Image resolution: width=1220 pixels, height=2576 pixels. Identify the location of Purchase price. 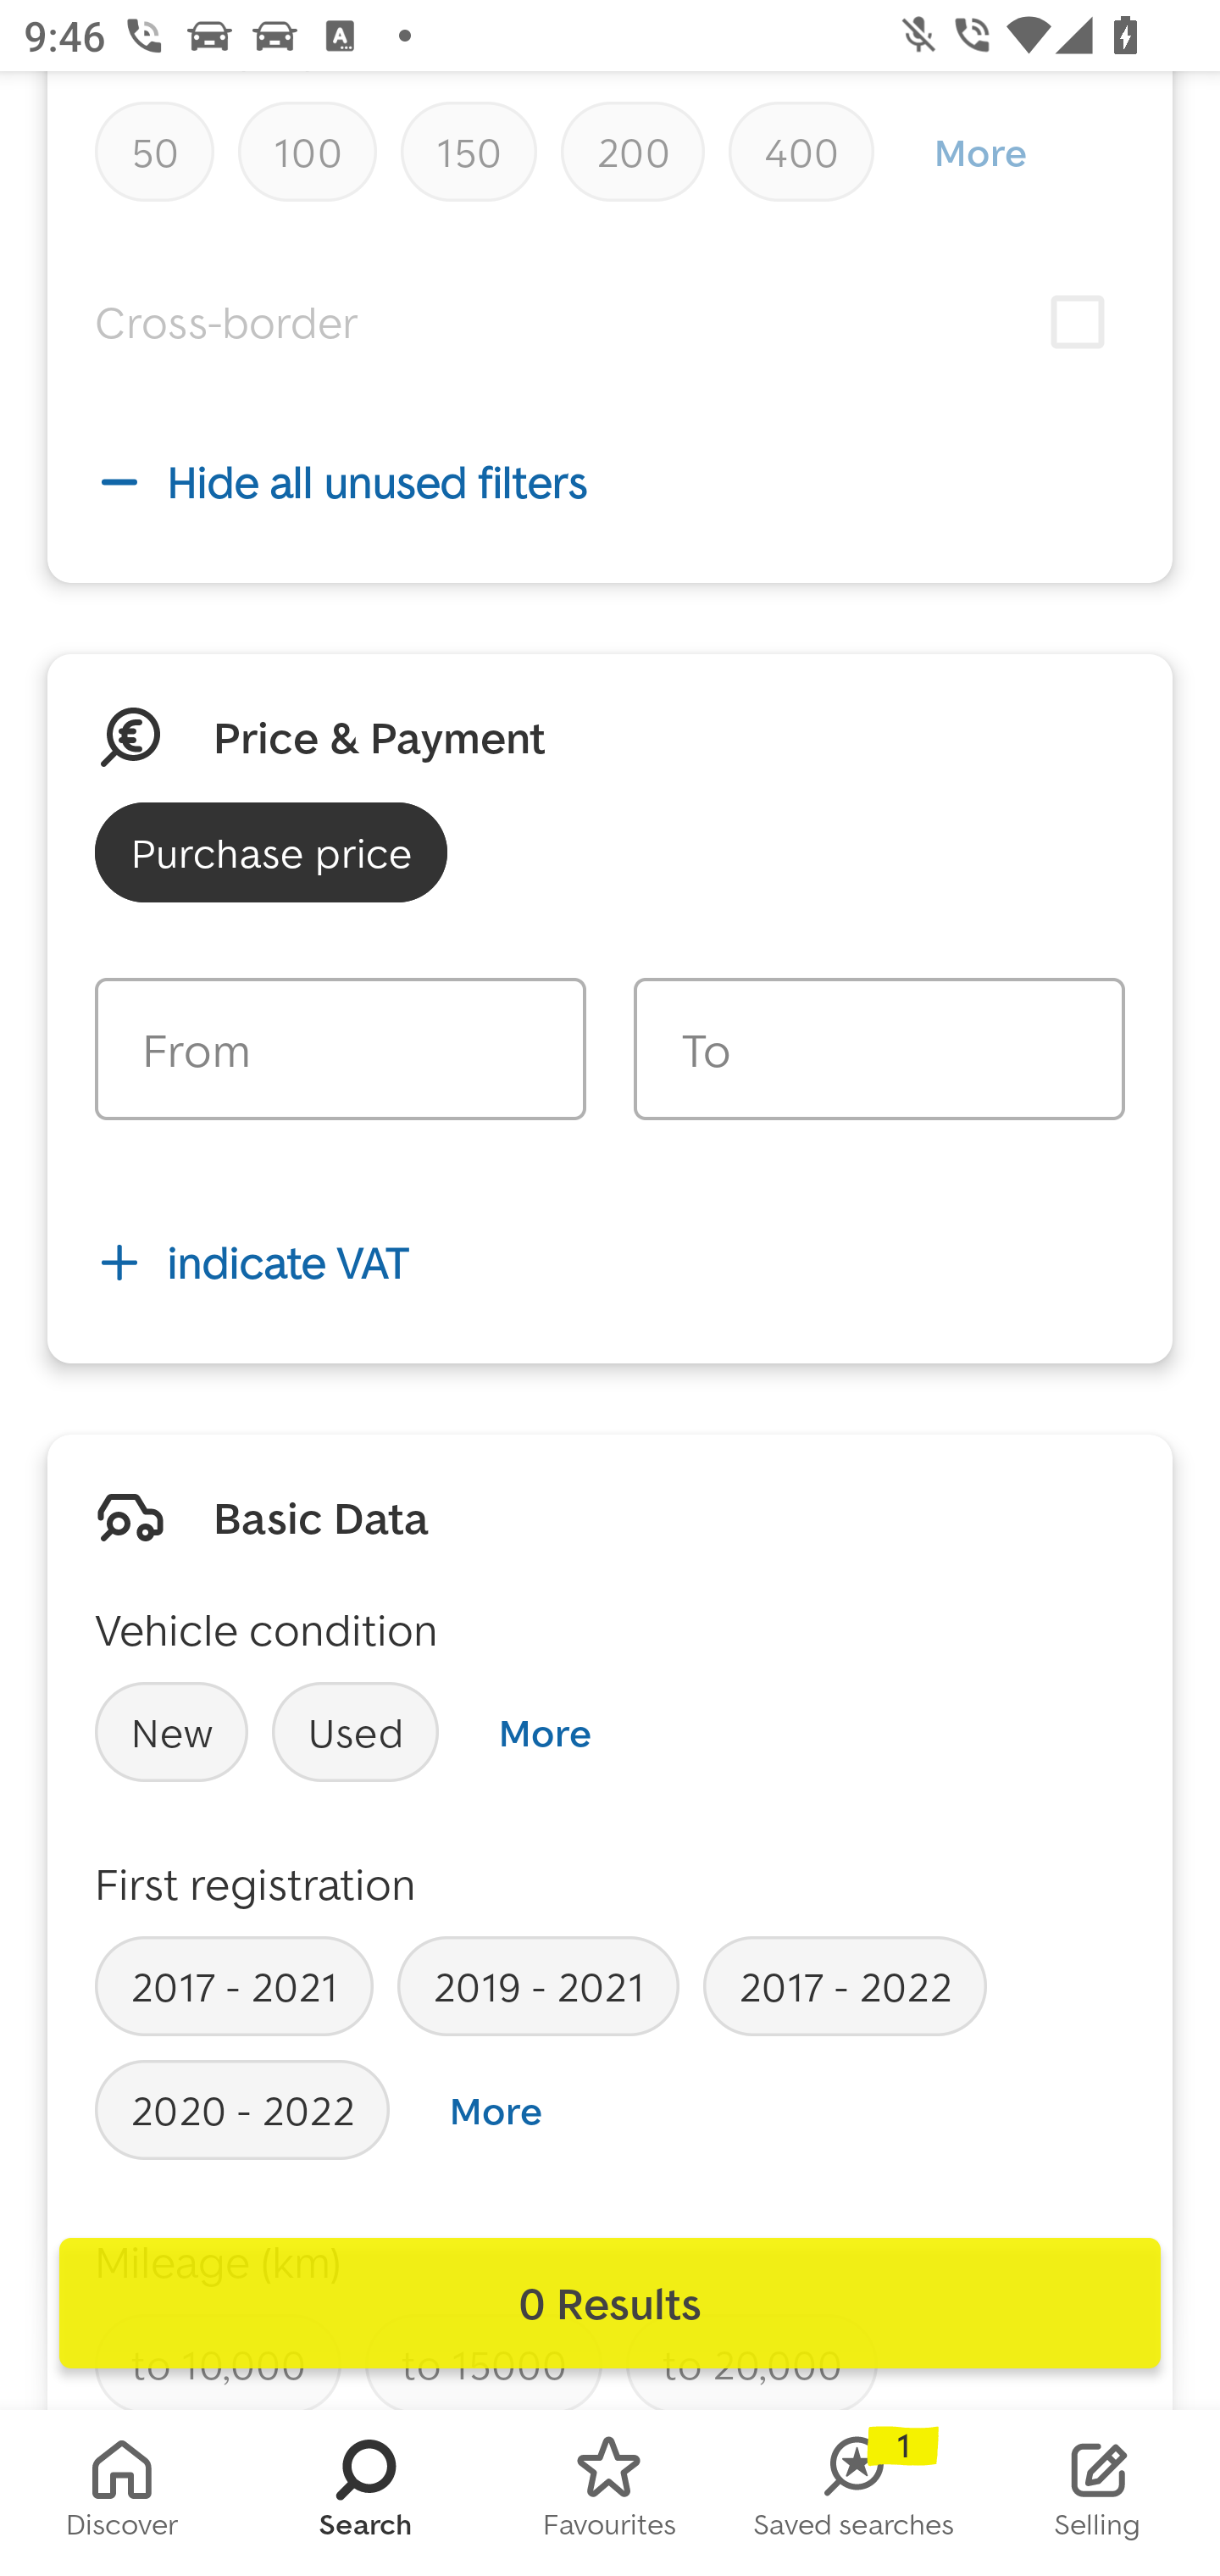
(271, 852).